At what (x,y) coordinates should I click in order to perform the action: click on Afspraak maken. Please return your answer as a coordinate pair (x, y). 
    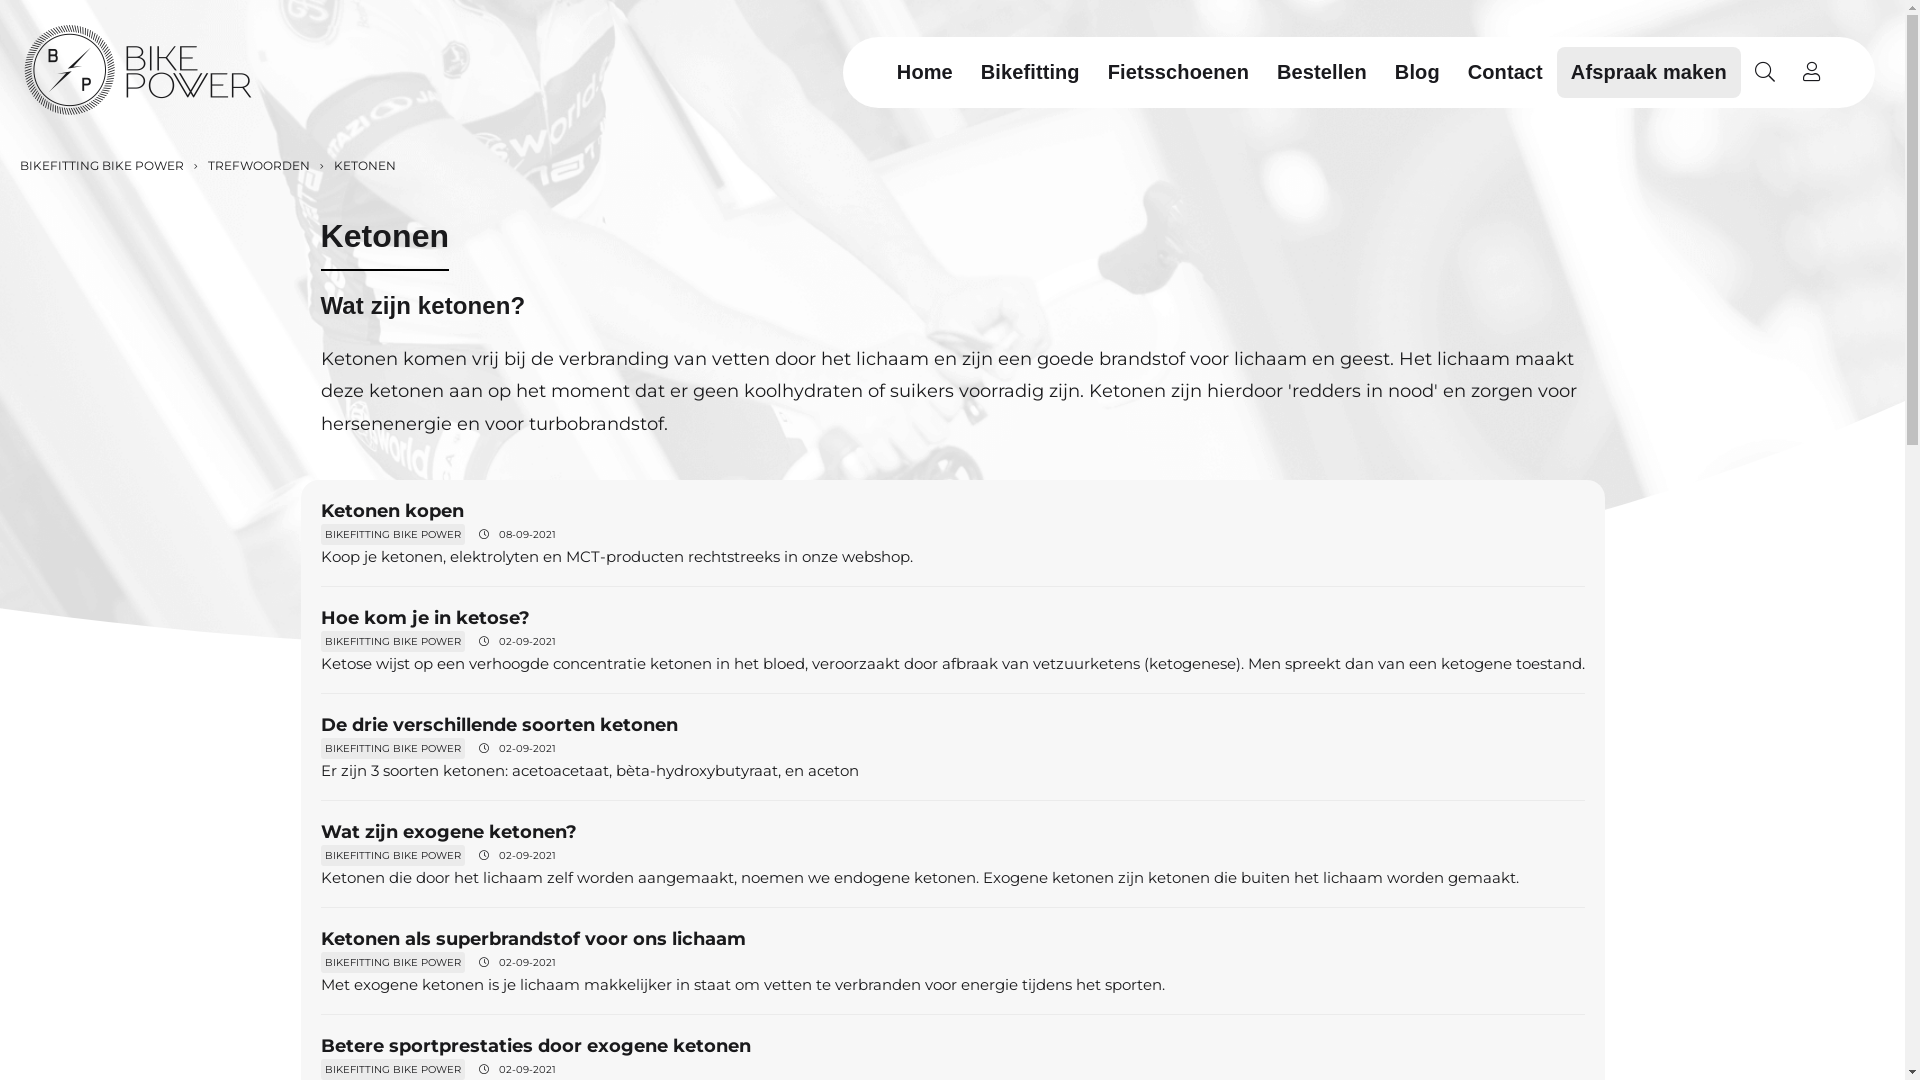
    Looking at the image, I should click on (1649, 72).